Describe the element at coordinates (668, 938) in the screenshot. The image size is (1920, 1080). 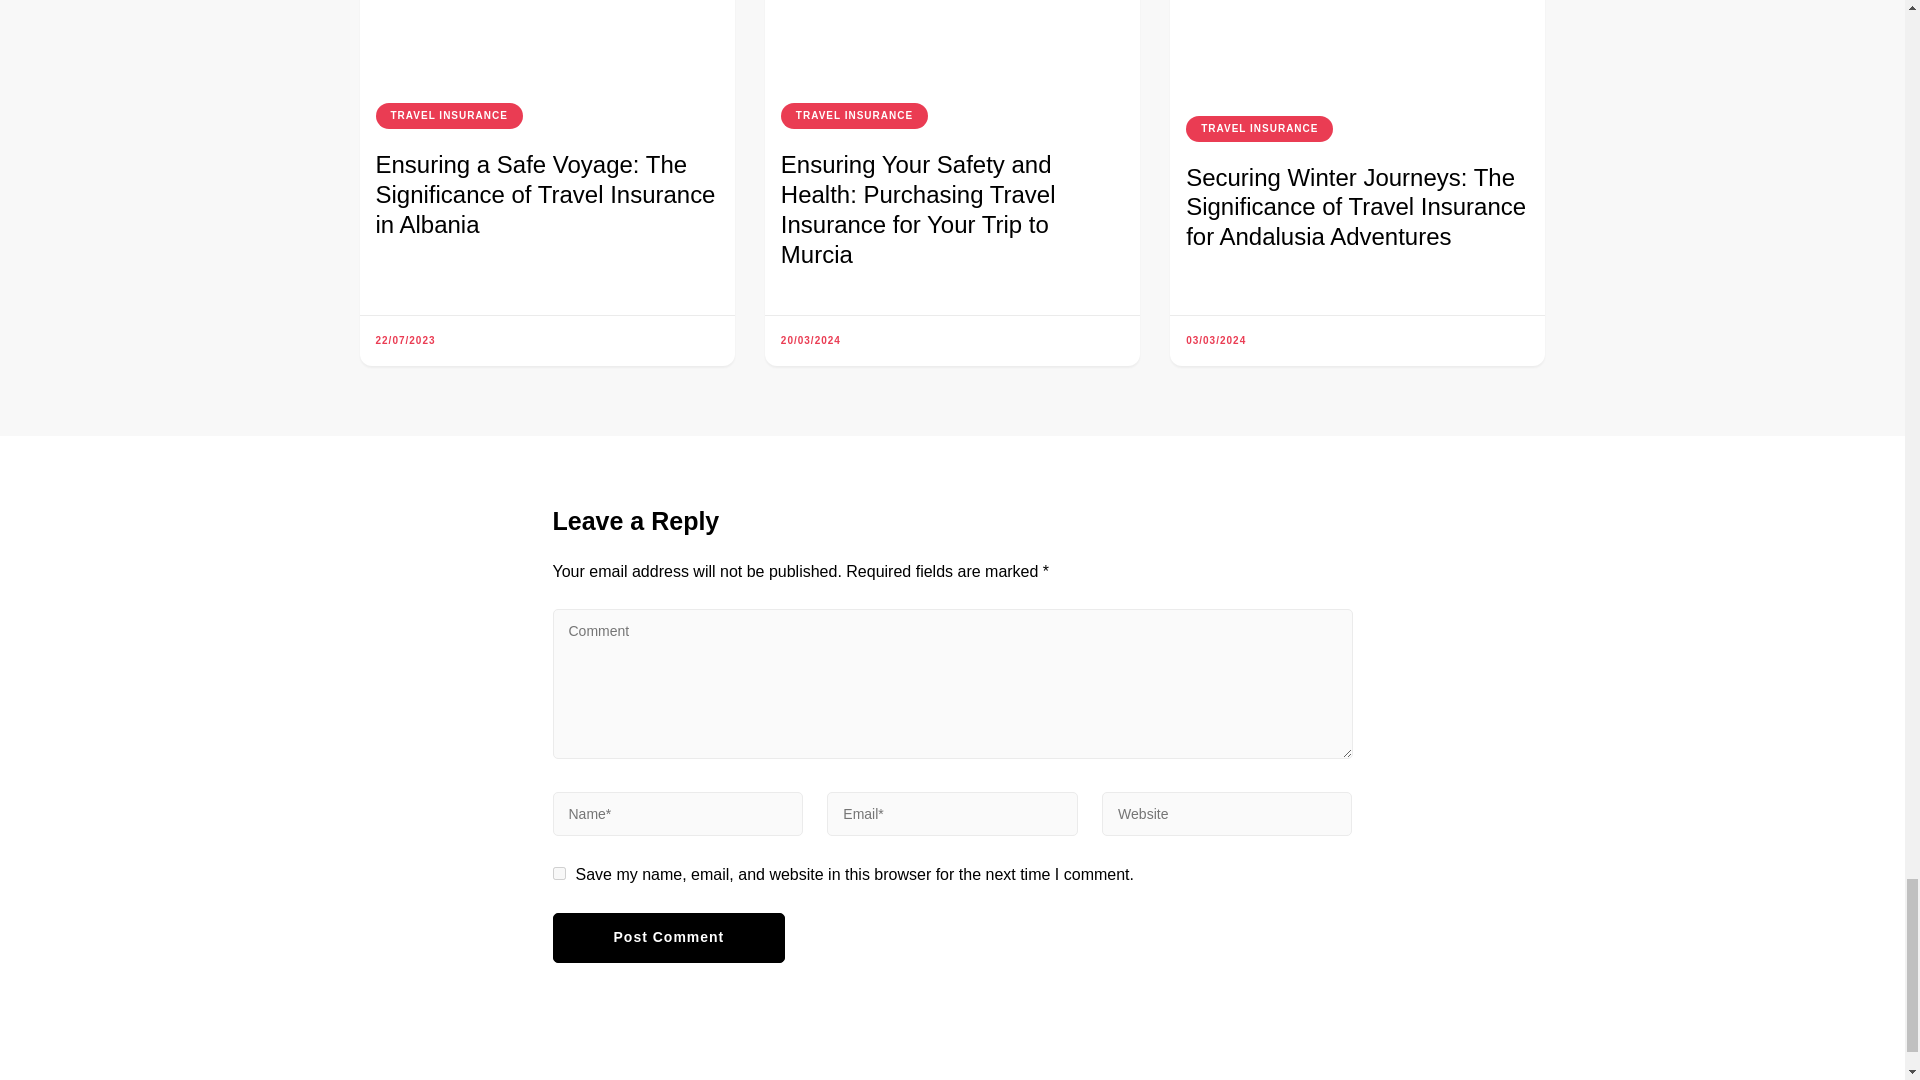
I see `Post Comment` at that location.